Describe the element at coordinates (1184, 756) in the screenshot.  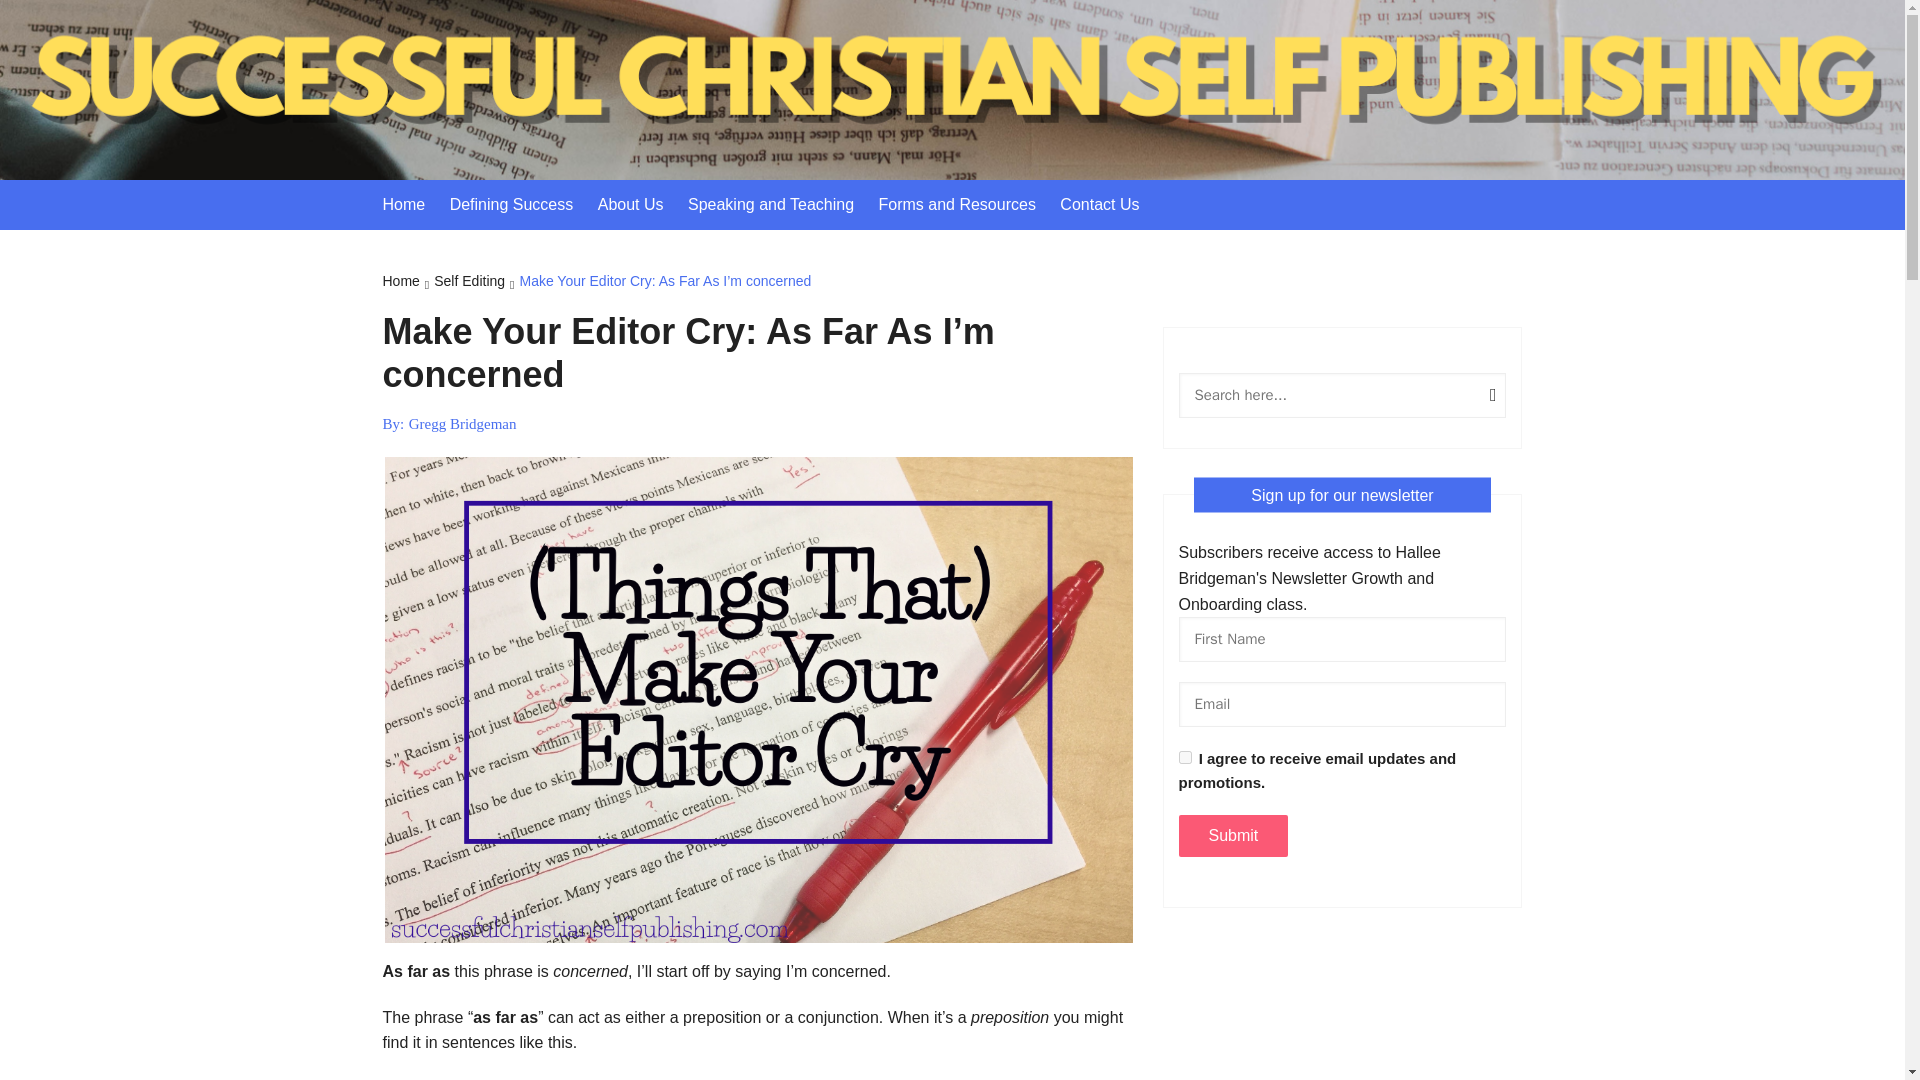
I see `1` at that location.